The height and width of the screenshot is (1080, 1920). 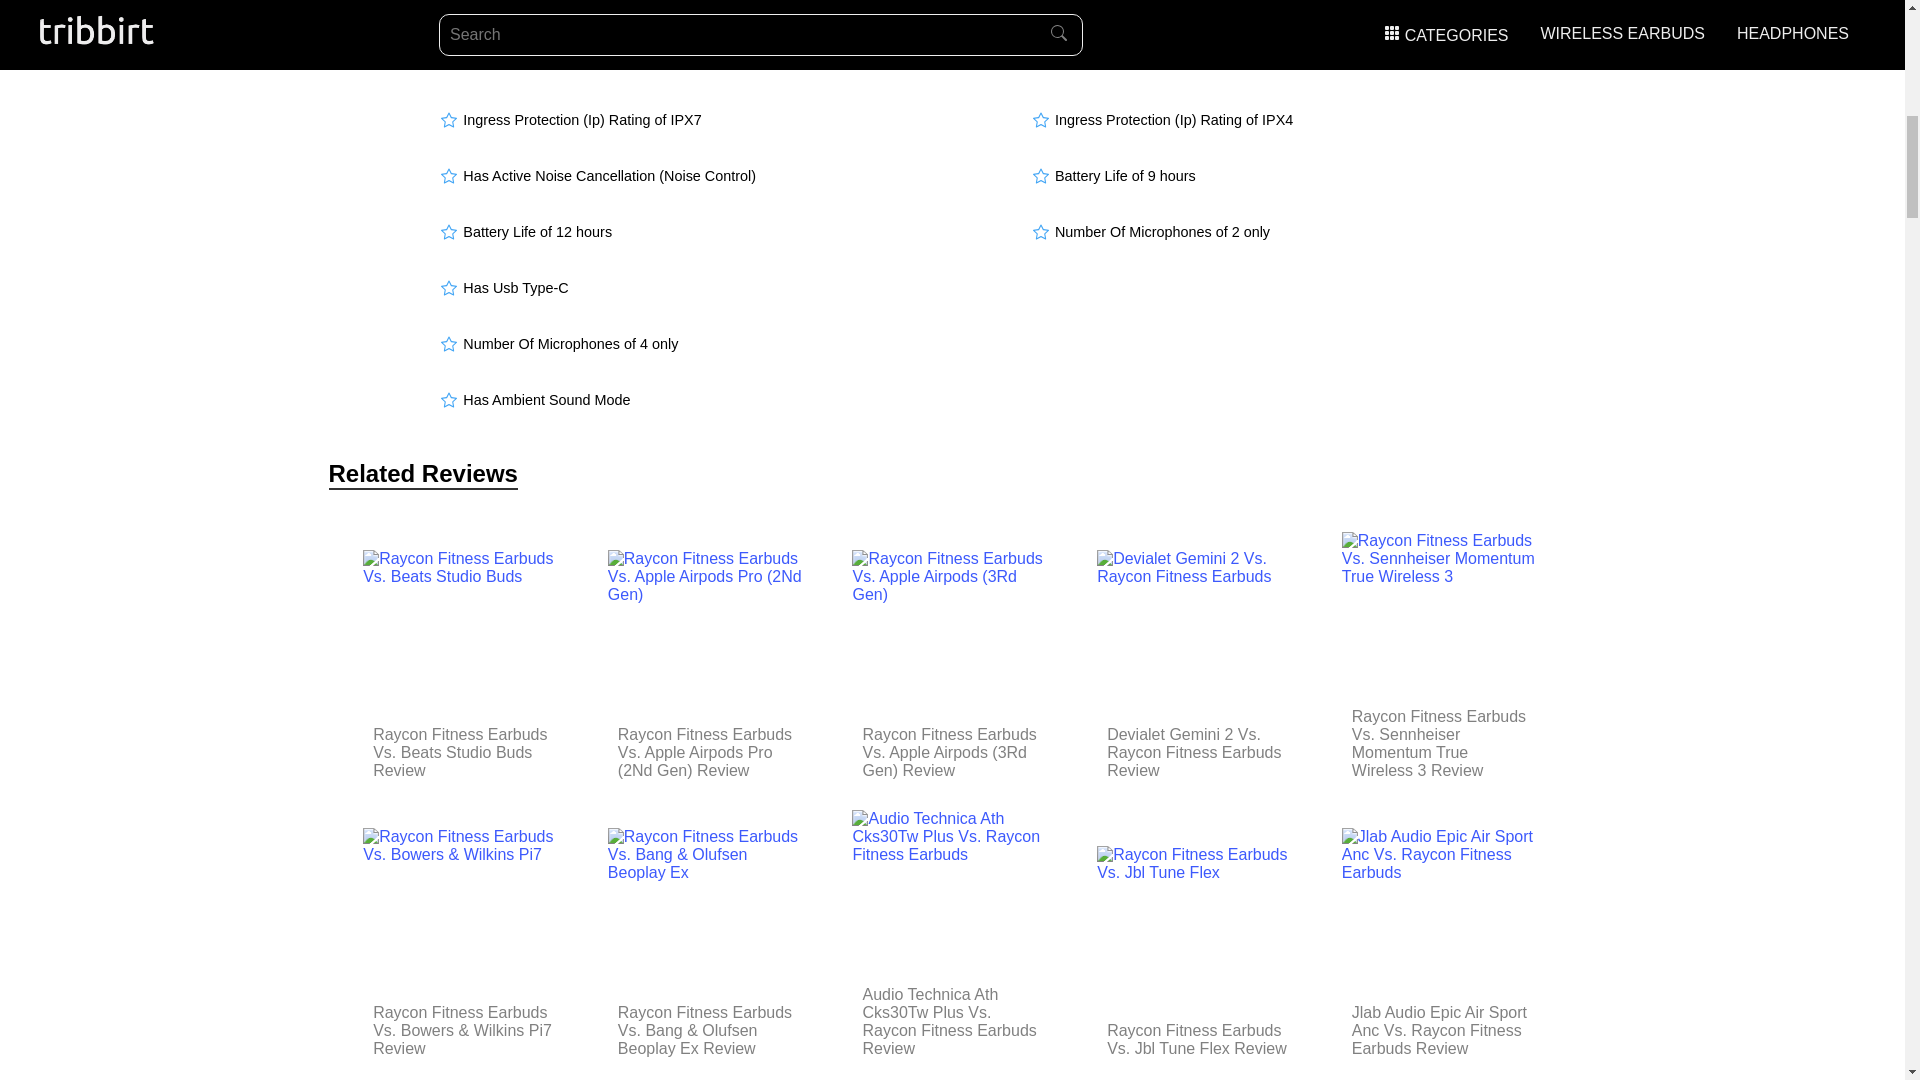 I want to click on Raycon Fitness Earbuds Vs. Jbl Tune Flex Review, so click(x=1196, y=1040).